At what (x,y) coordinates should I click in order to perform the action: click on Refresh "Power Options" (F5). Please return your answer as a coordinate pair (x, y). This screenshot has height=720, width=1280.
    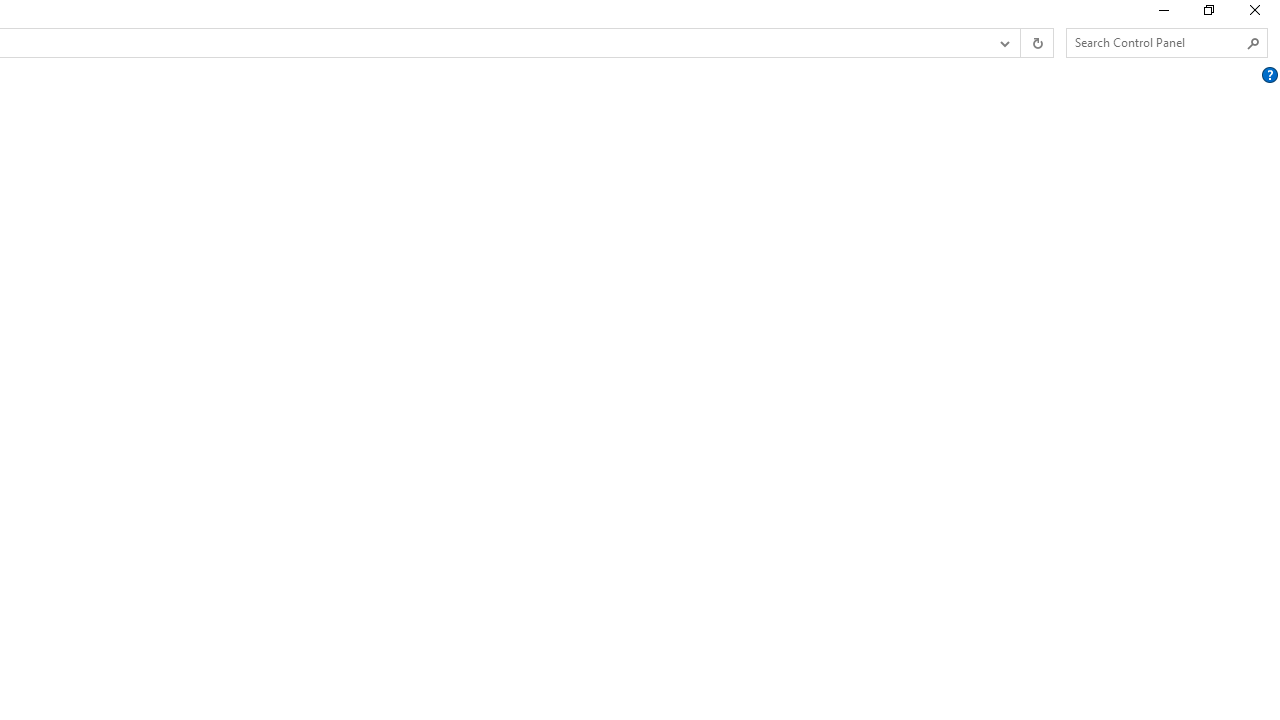
    Looking at the image, I should click on (1036, 43).